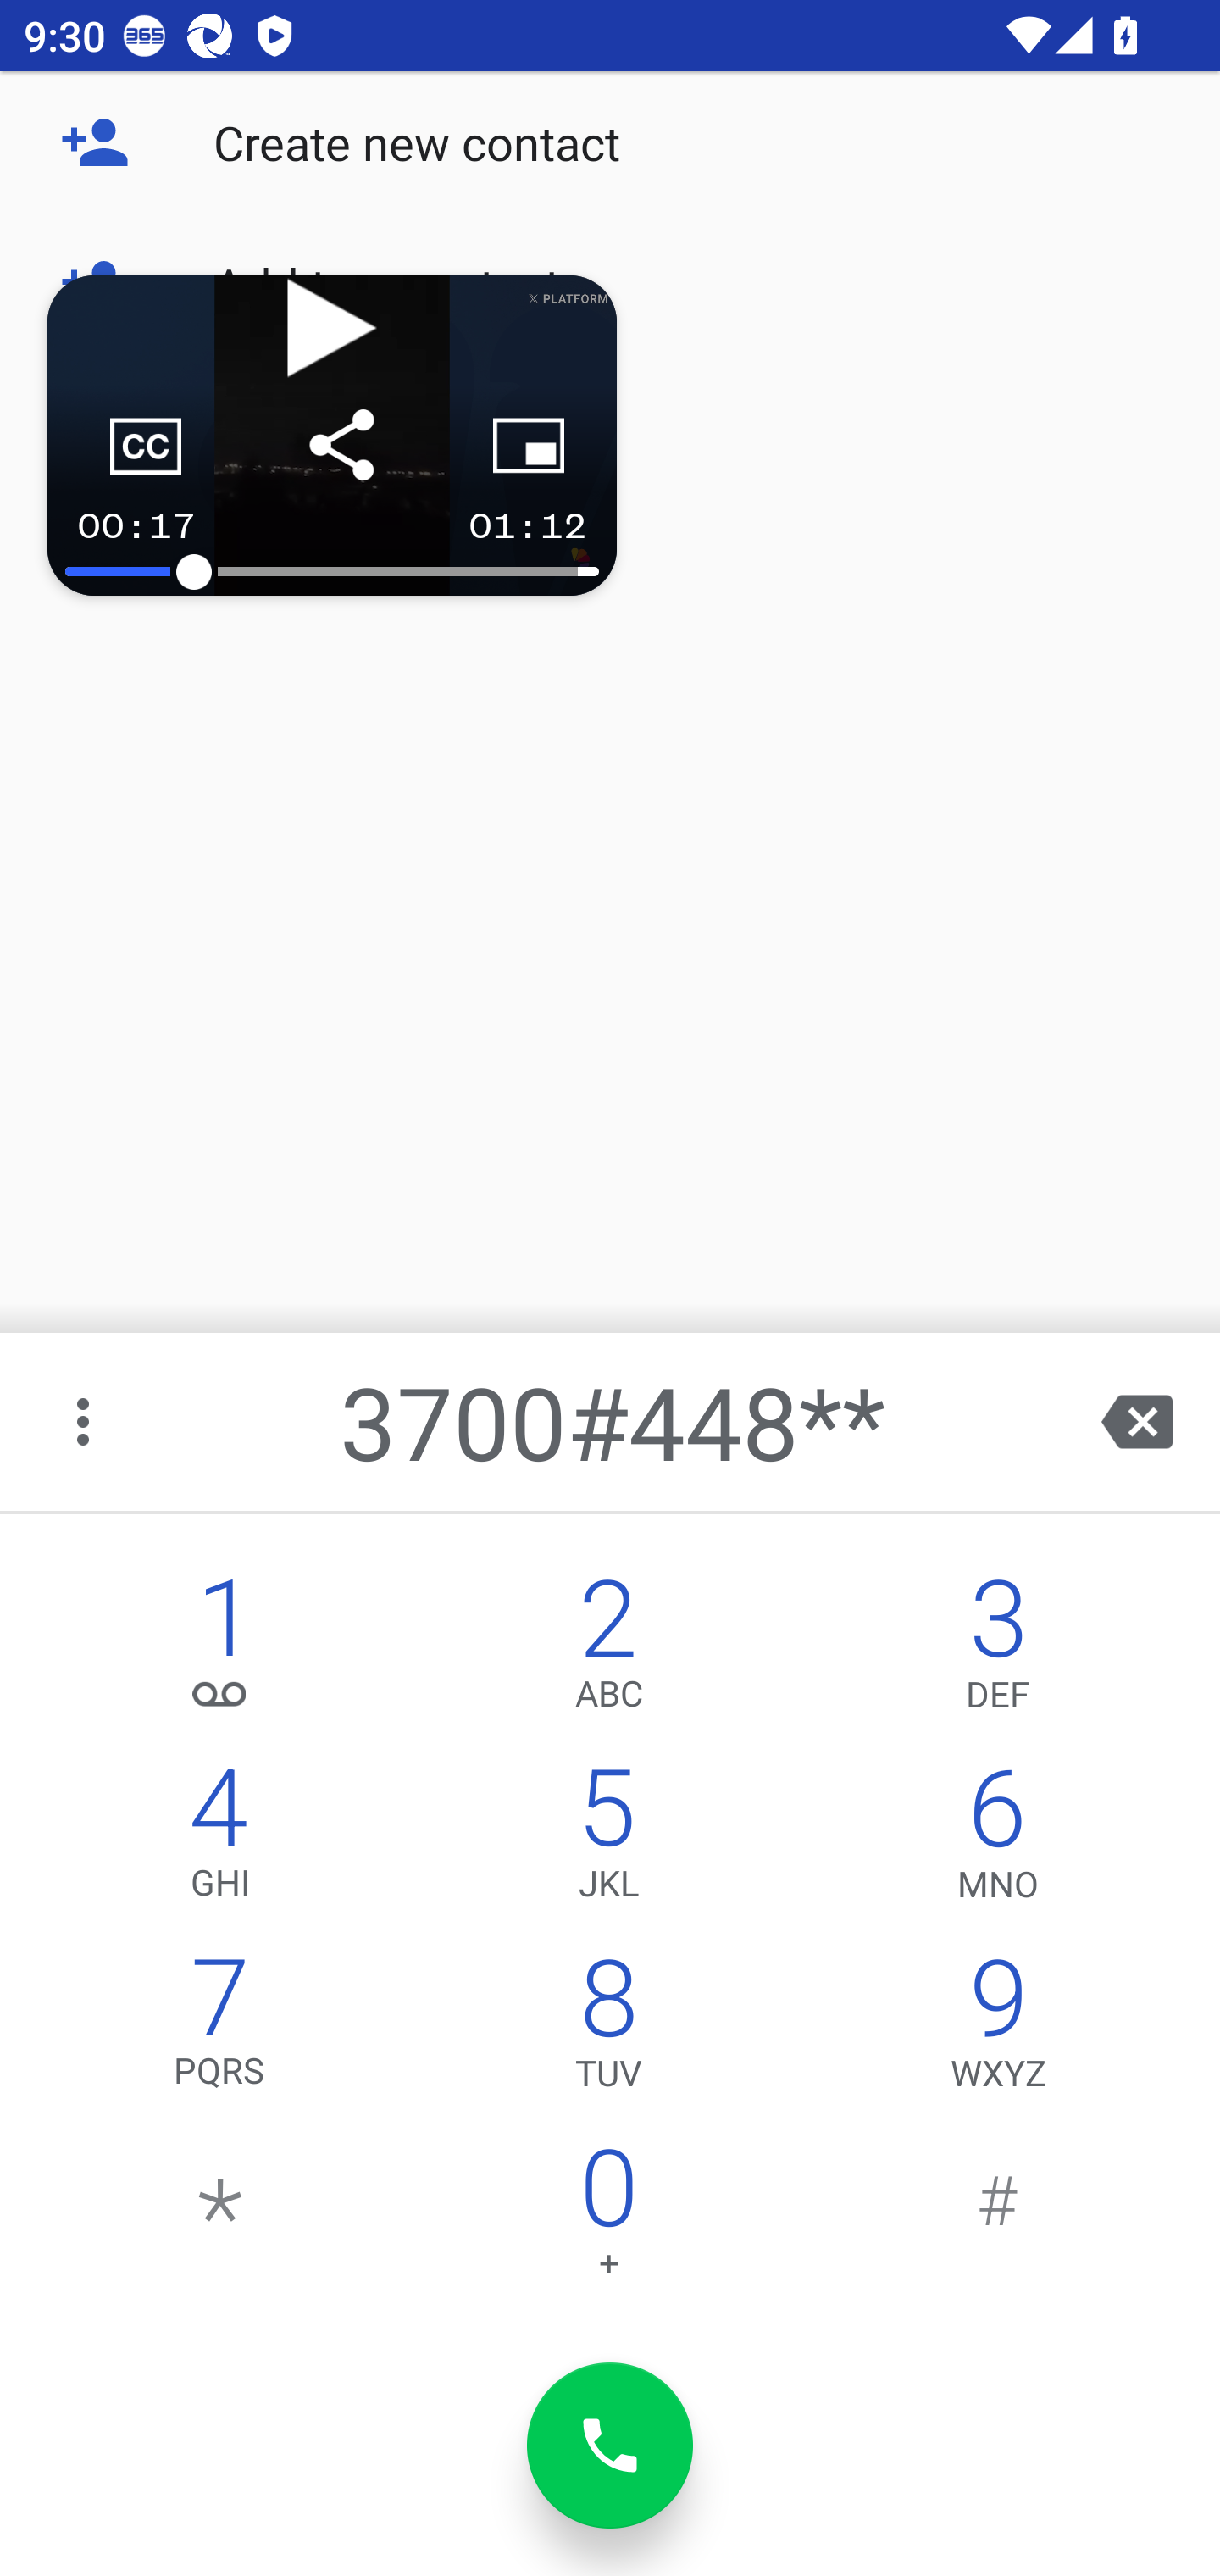  What do you see at coordinates (608, 1840) in the screenshot?
I see `5,JKL 5 JKL` at bounding box center [608, 1840].